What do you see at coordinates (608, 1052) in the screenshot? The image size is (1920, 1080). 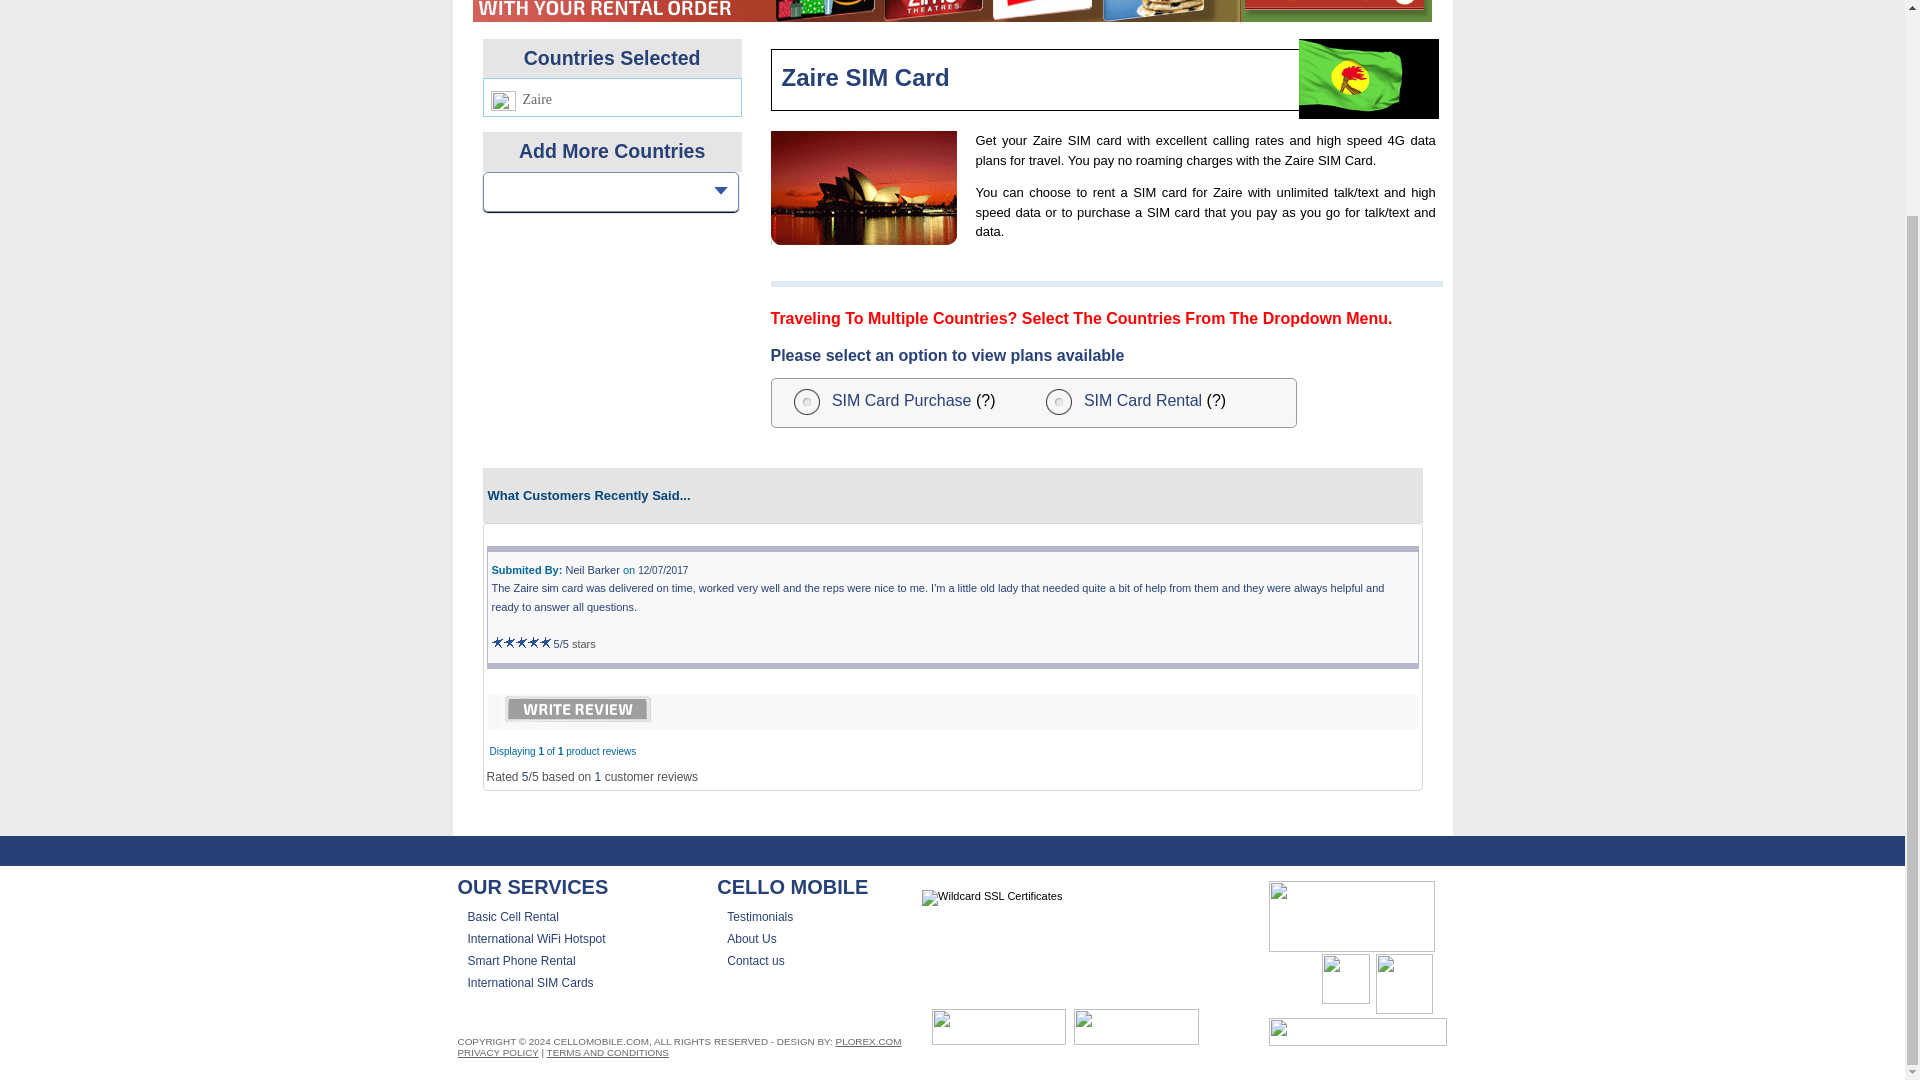 I see `TERMS AND CONDITIONS` at bounding box center [608, 1052].